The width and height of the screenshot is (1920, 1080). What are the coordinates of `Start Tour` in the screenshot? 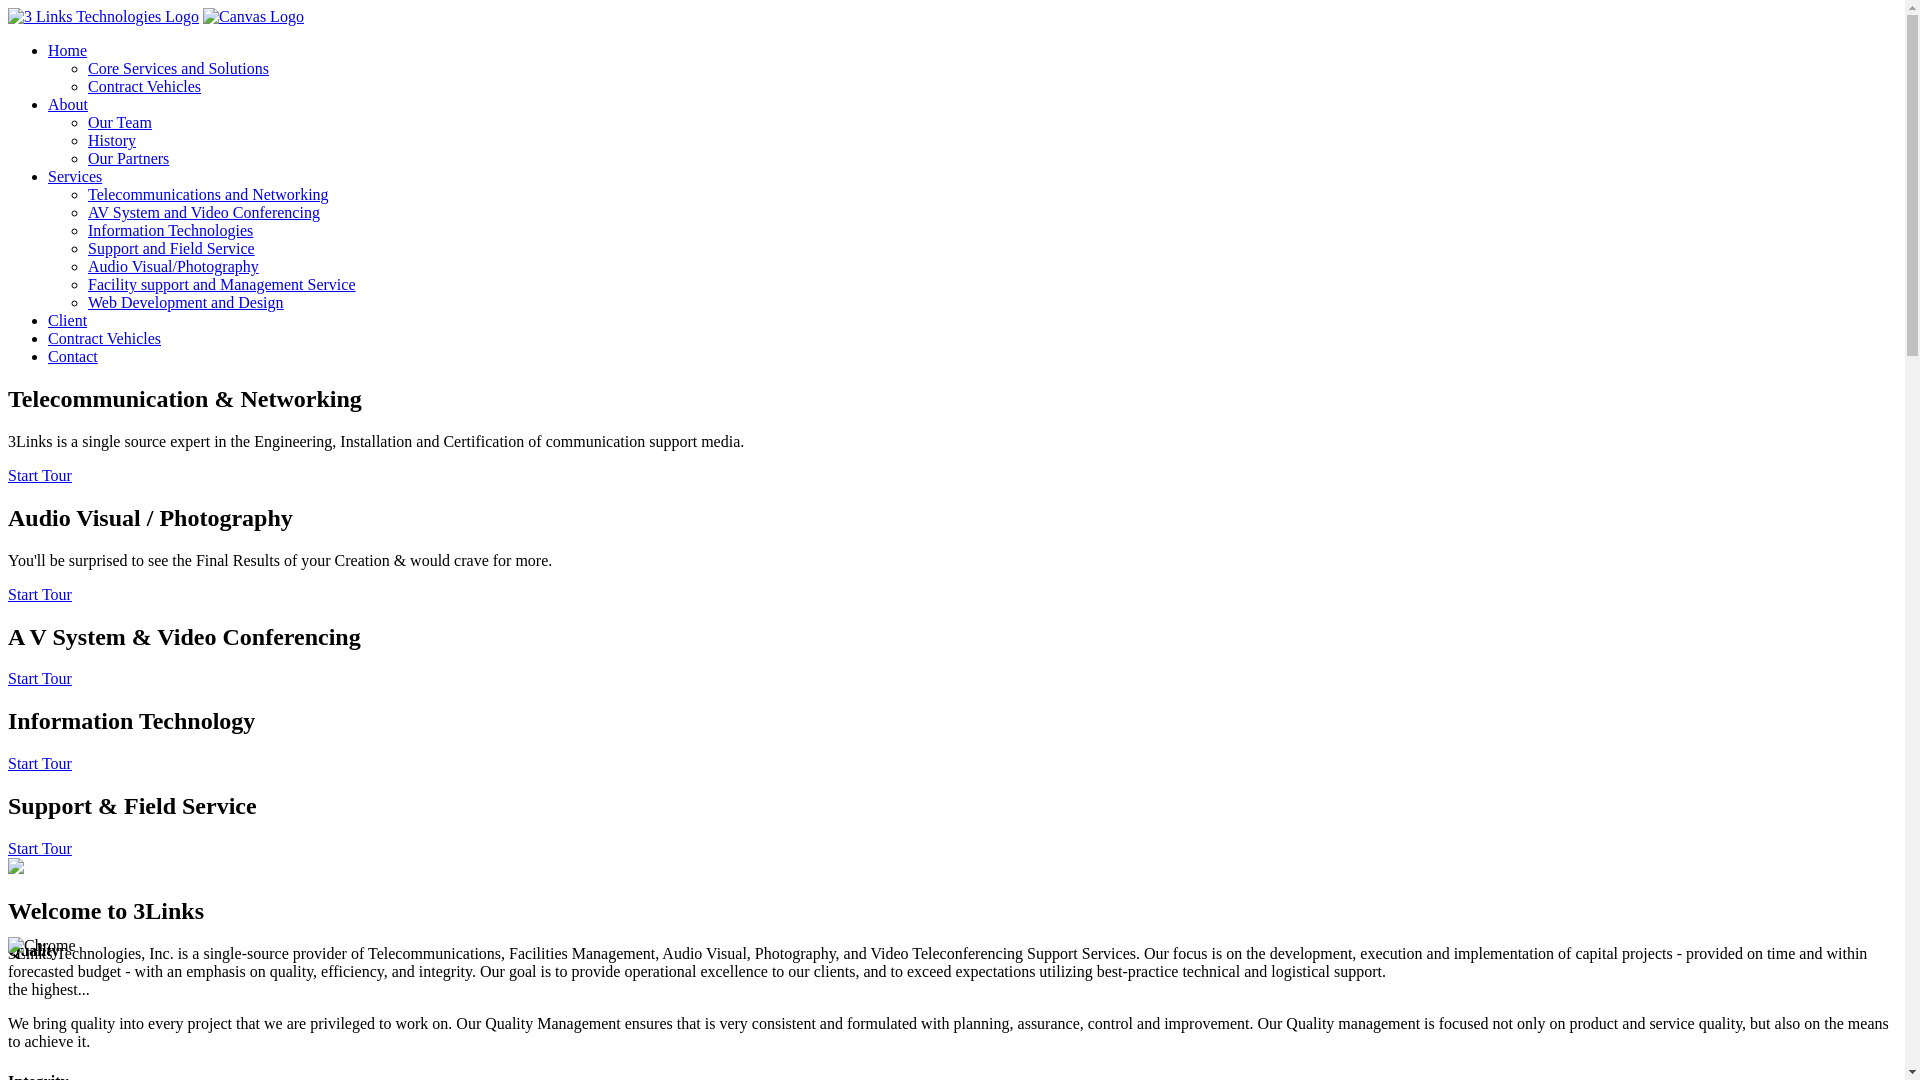 It's located at (40, 848).